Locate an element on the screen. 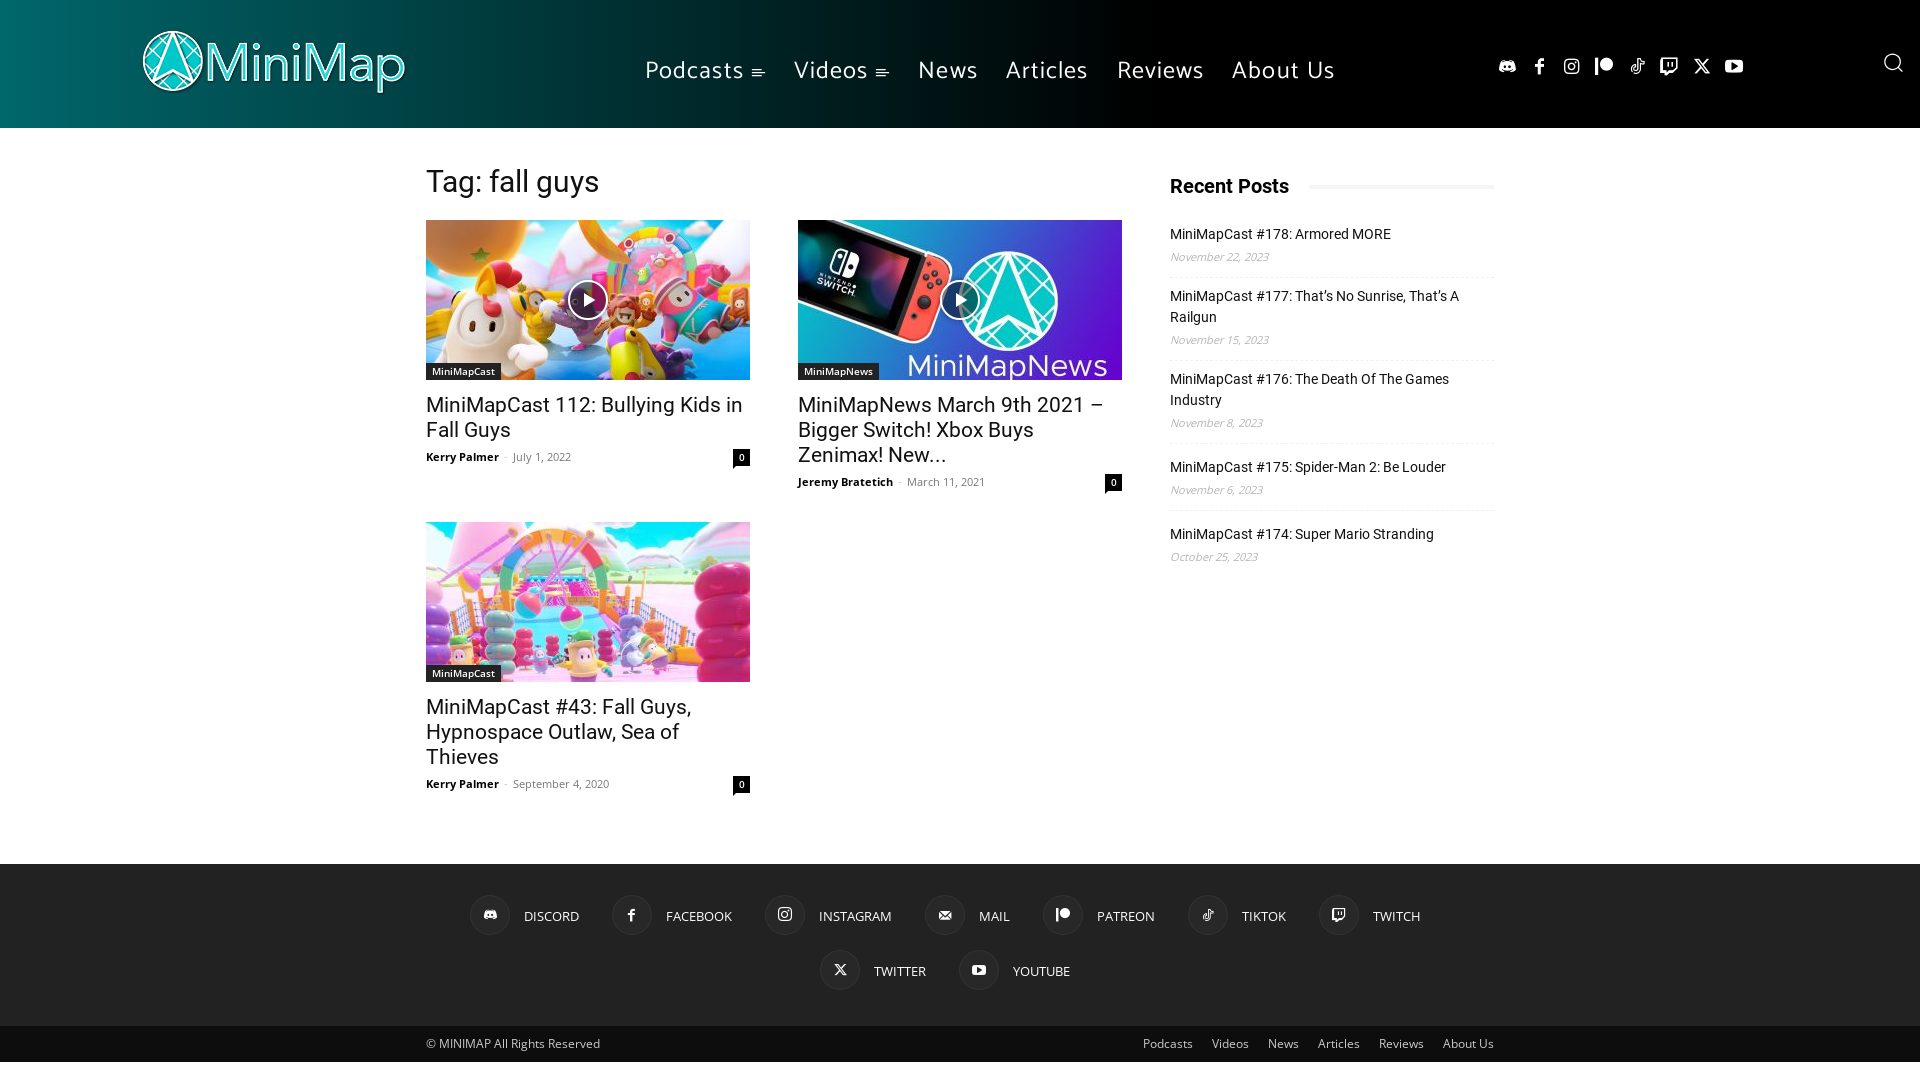 The width and height of the screenshot is (1920, 1080). MiniMapCast #176: The Death Of The Games Industry is located at coordinates (1332, 390).